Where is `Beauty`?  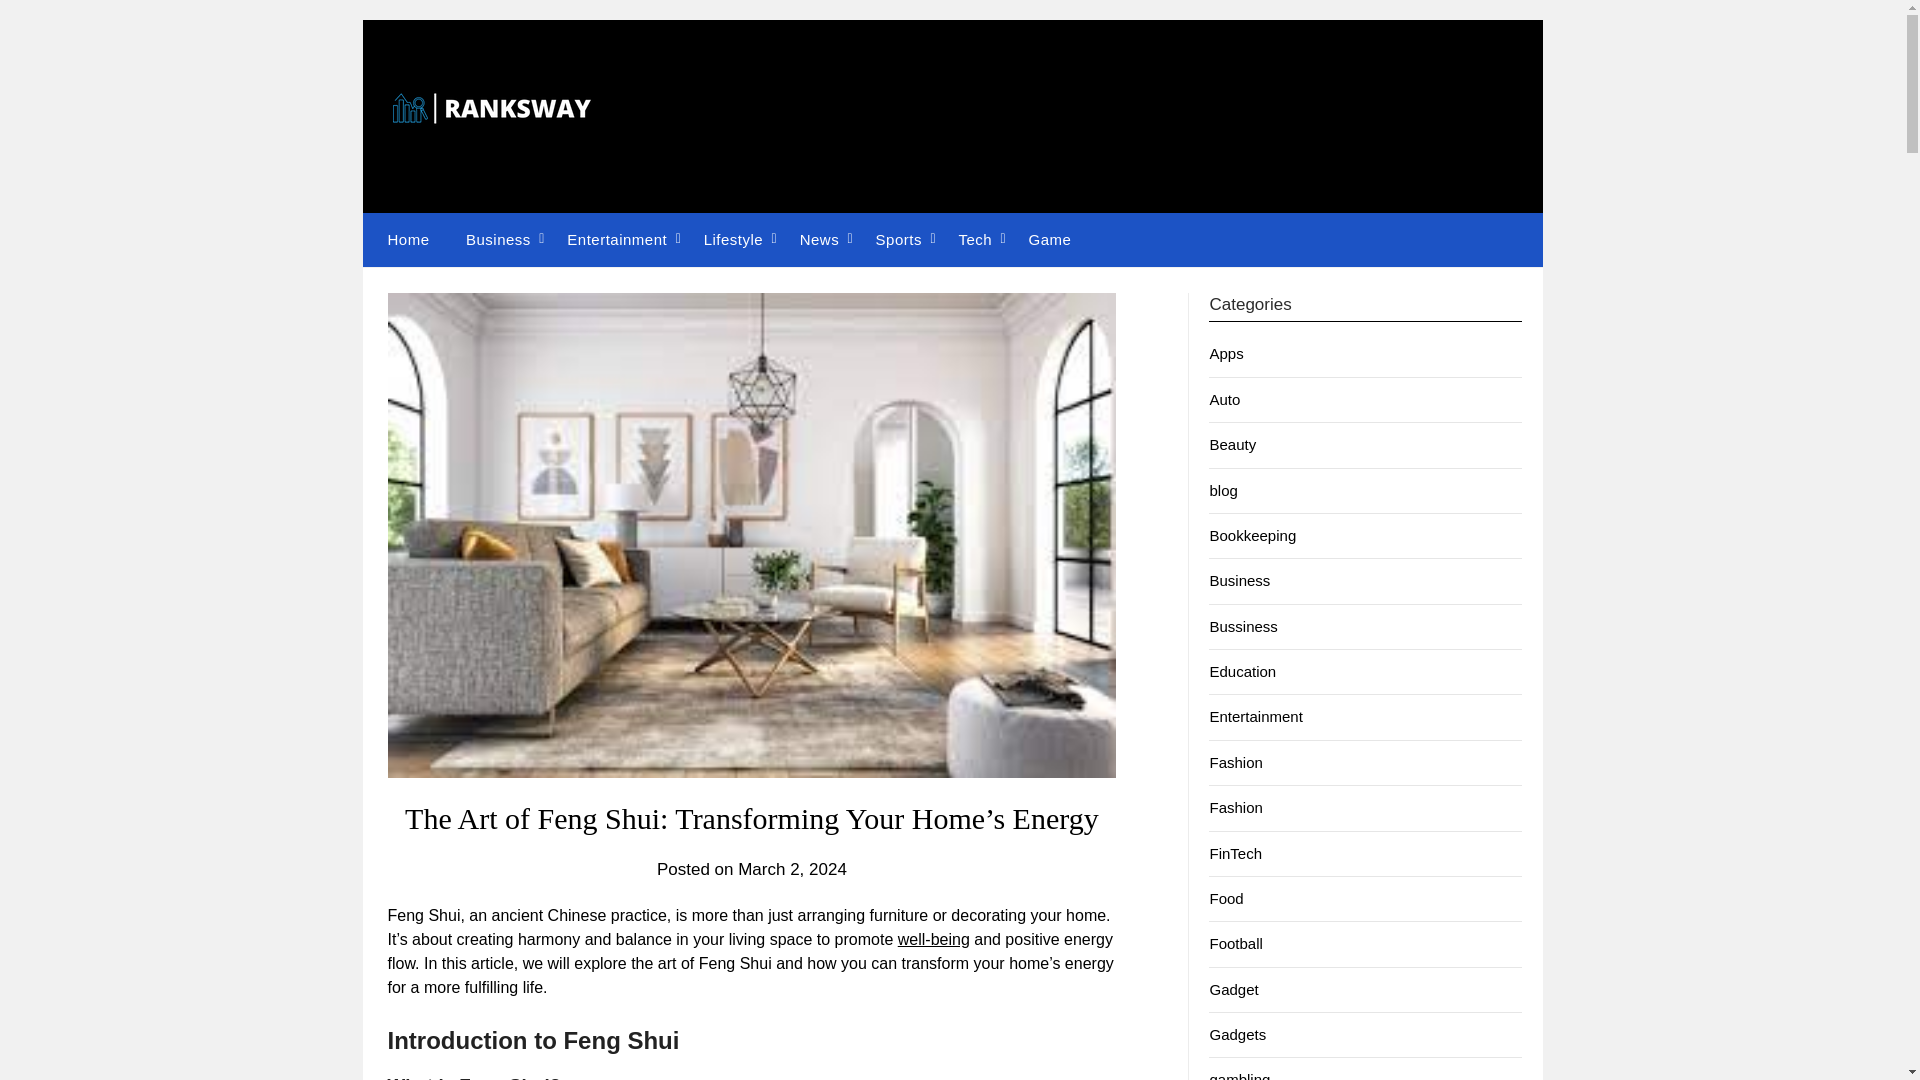 Beauty is located at coordinates (1232, 444).